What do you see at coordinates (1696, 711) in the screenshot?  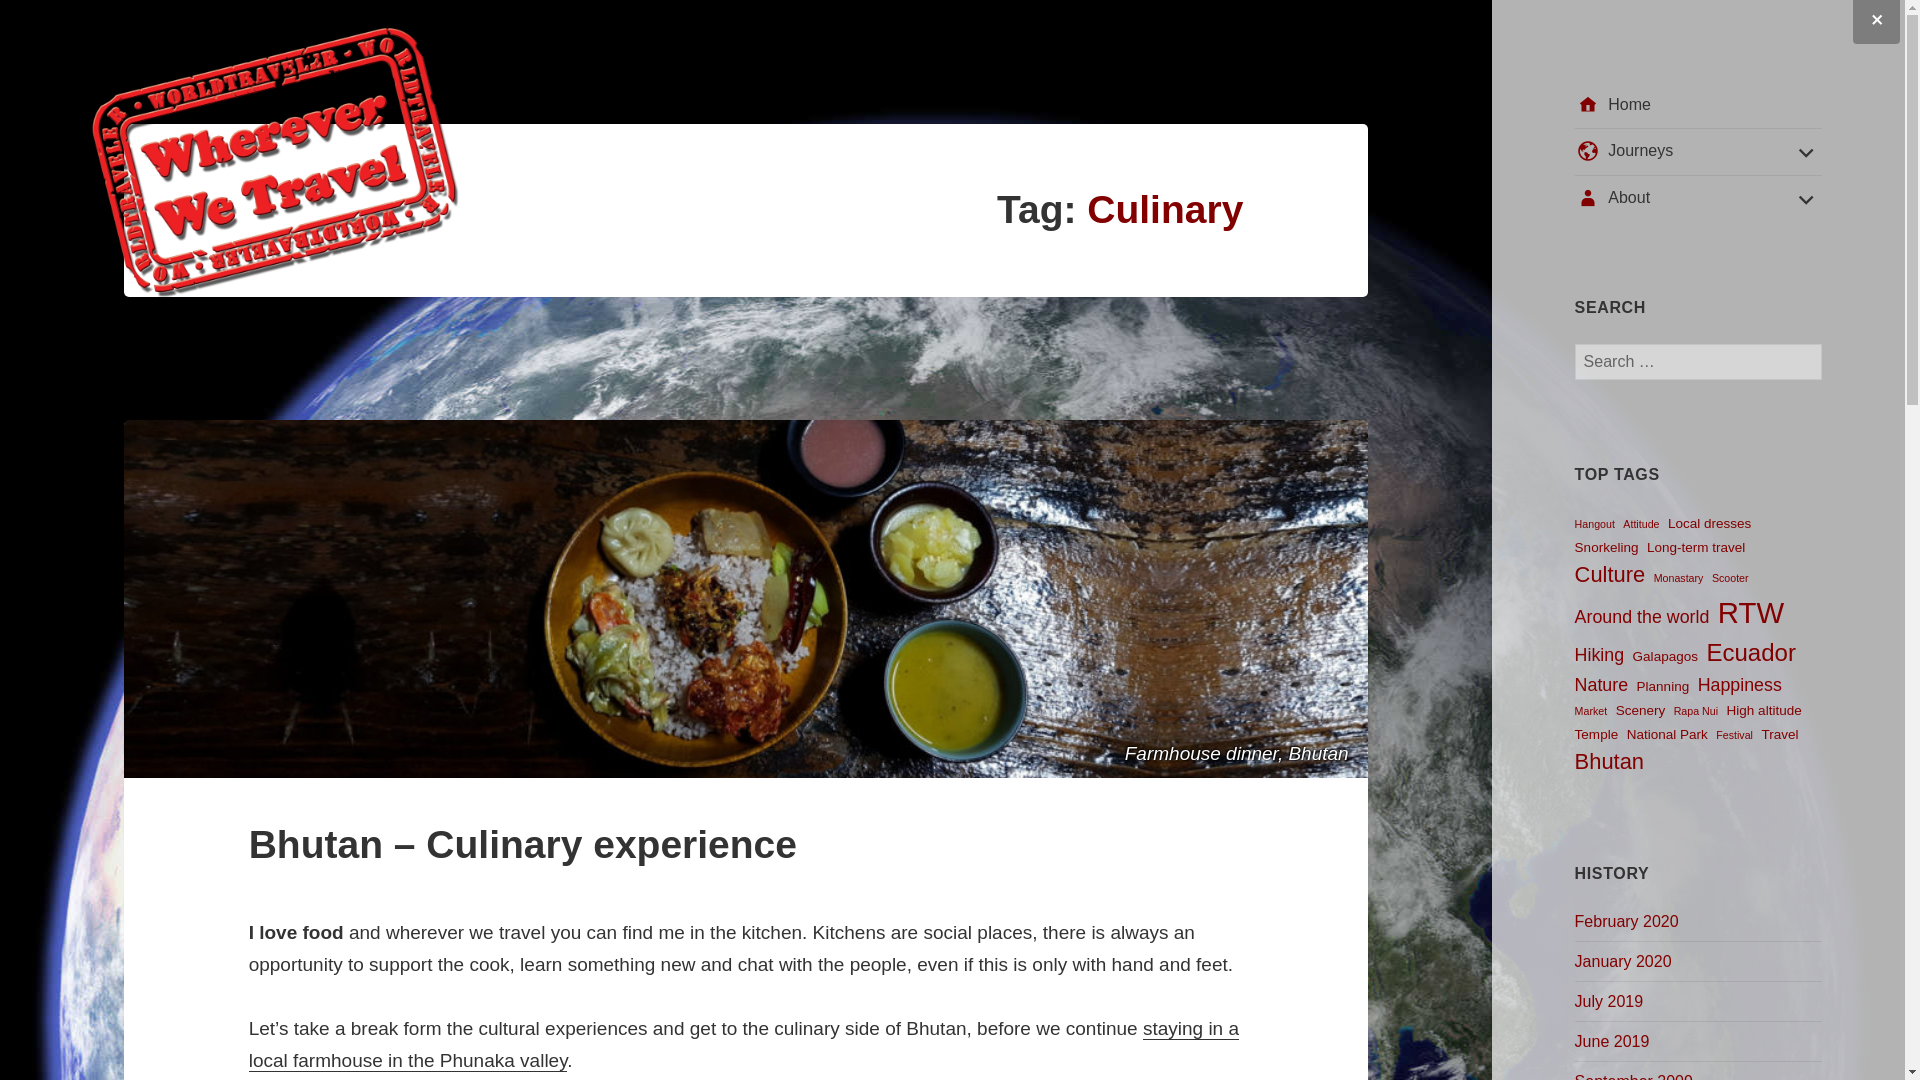 I see `Rapa Nui` at bounding box center [1696, 711].